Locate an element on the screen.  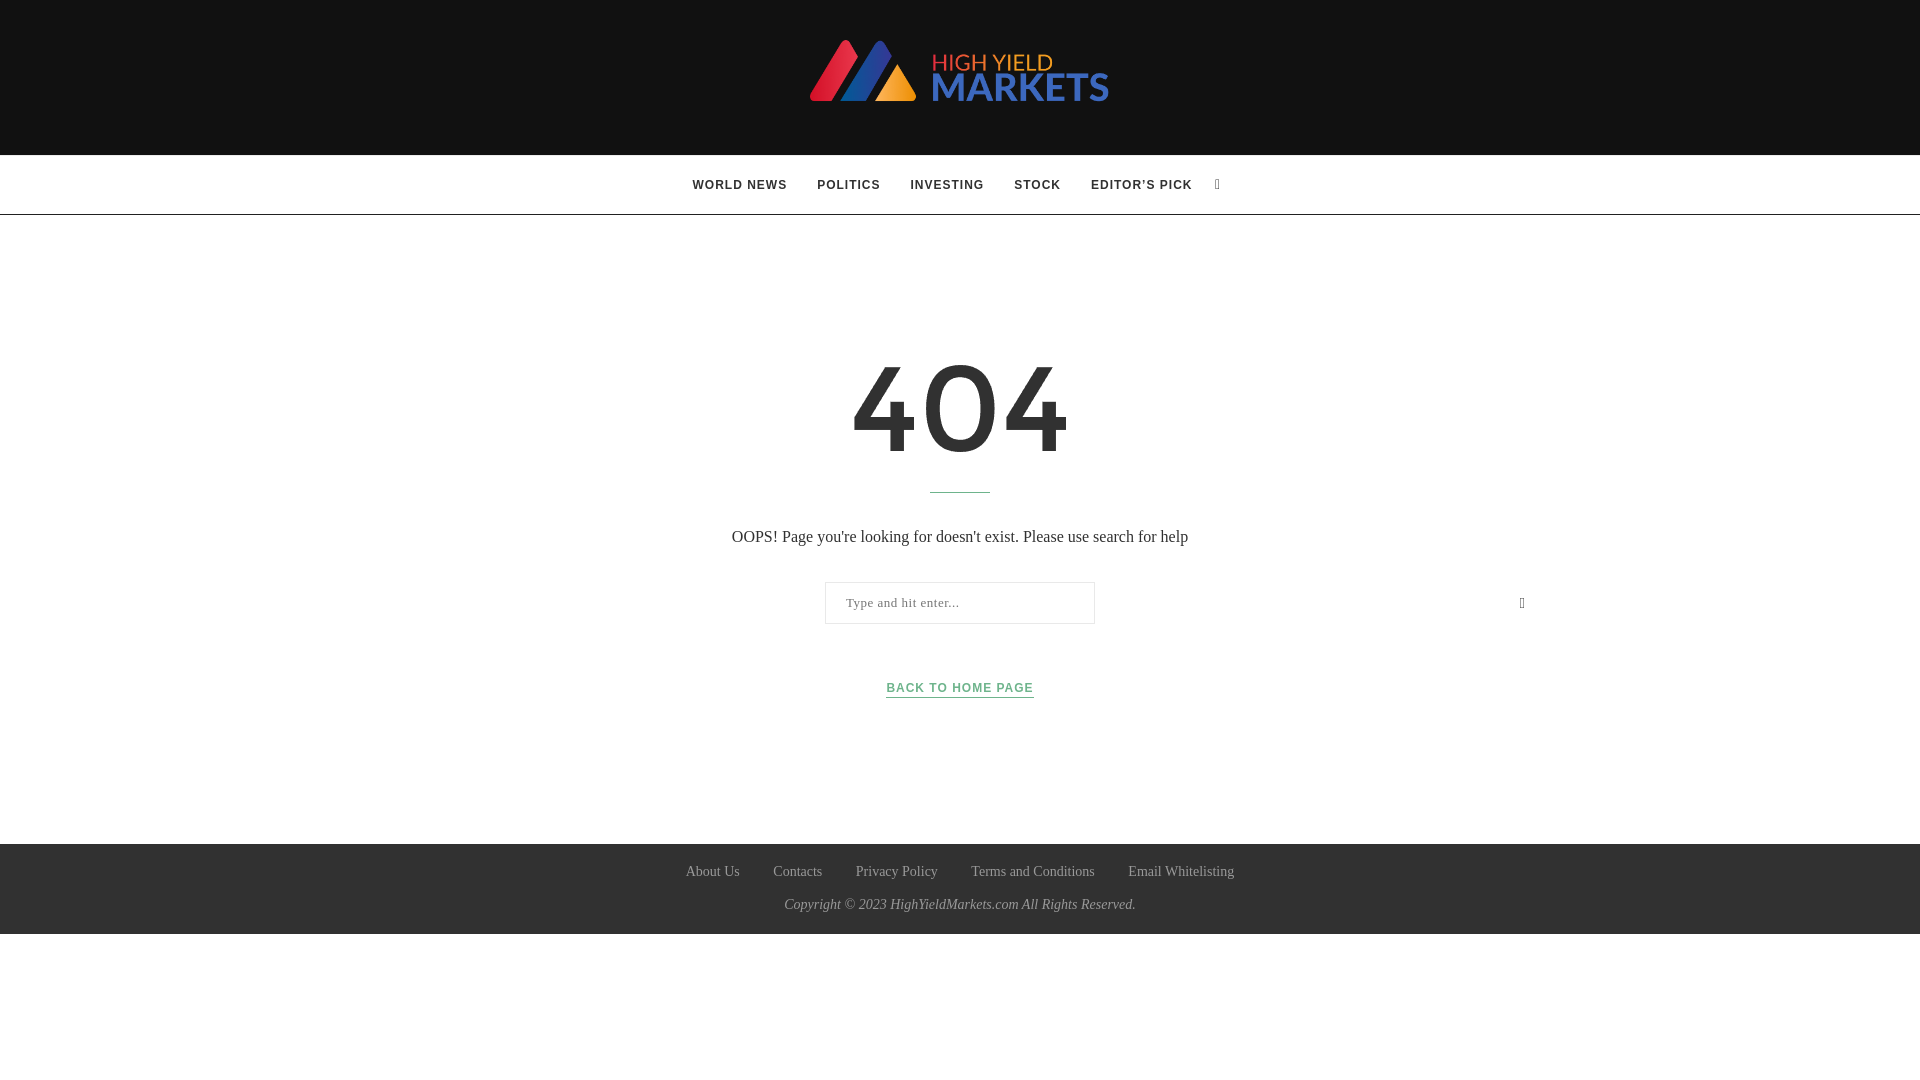
Contacts is located at coordinates (797, 872).